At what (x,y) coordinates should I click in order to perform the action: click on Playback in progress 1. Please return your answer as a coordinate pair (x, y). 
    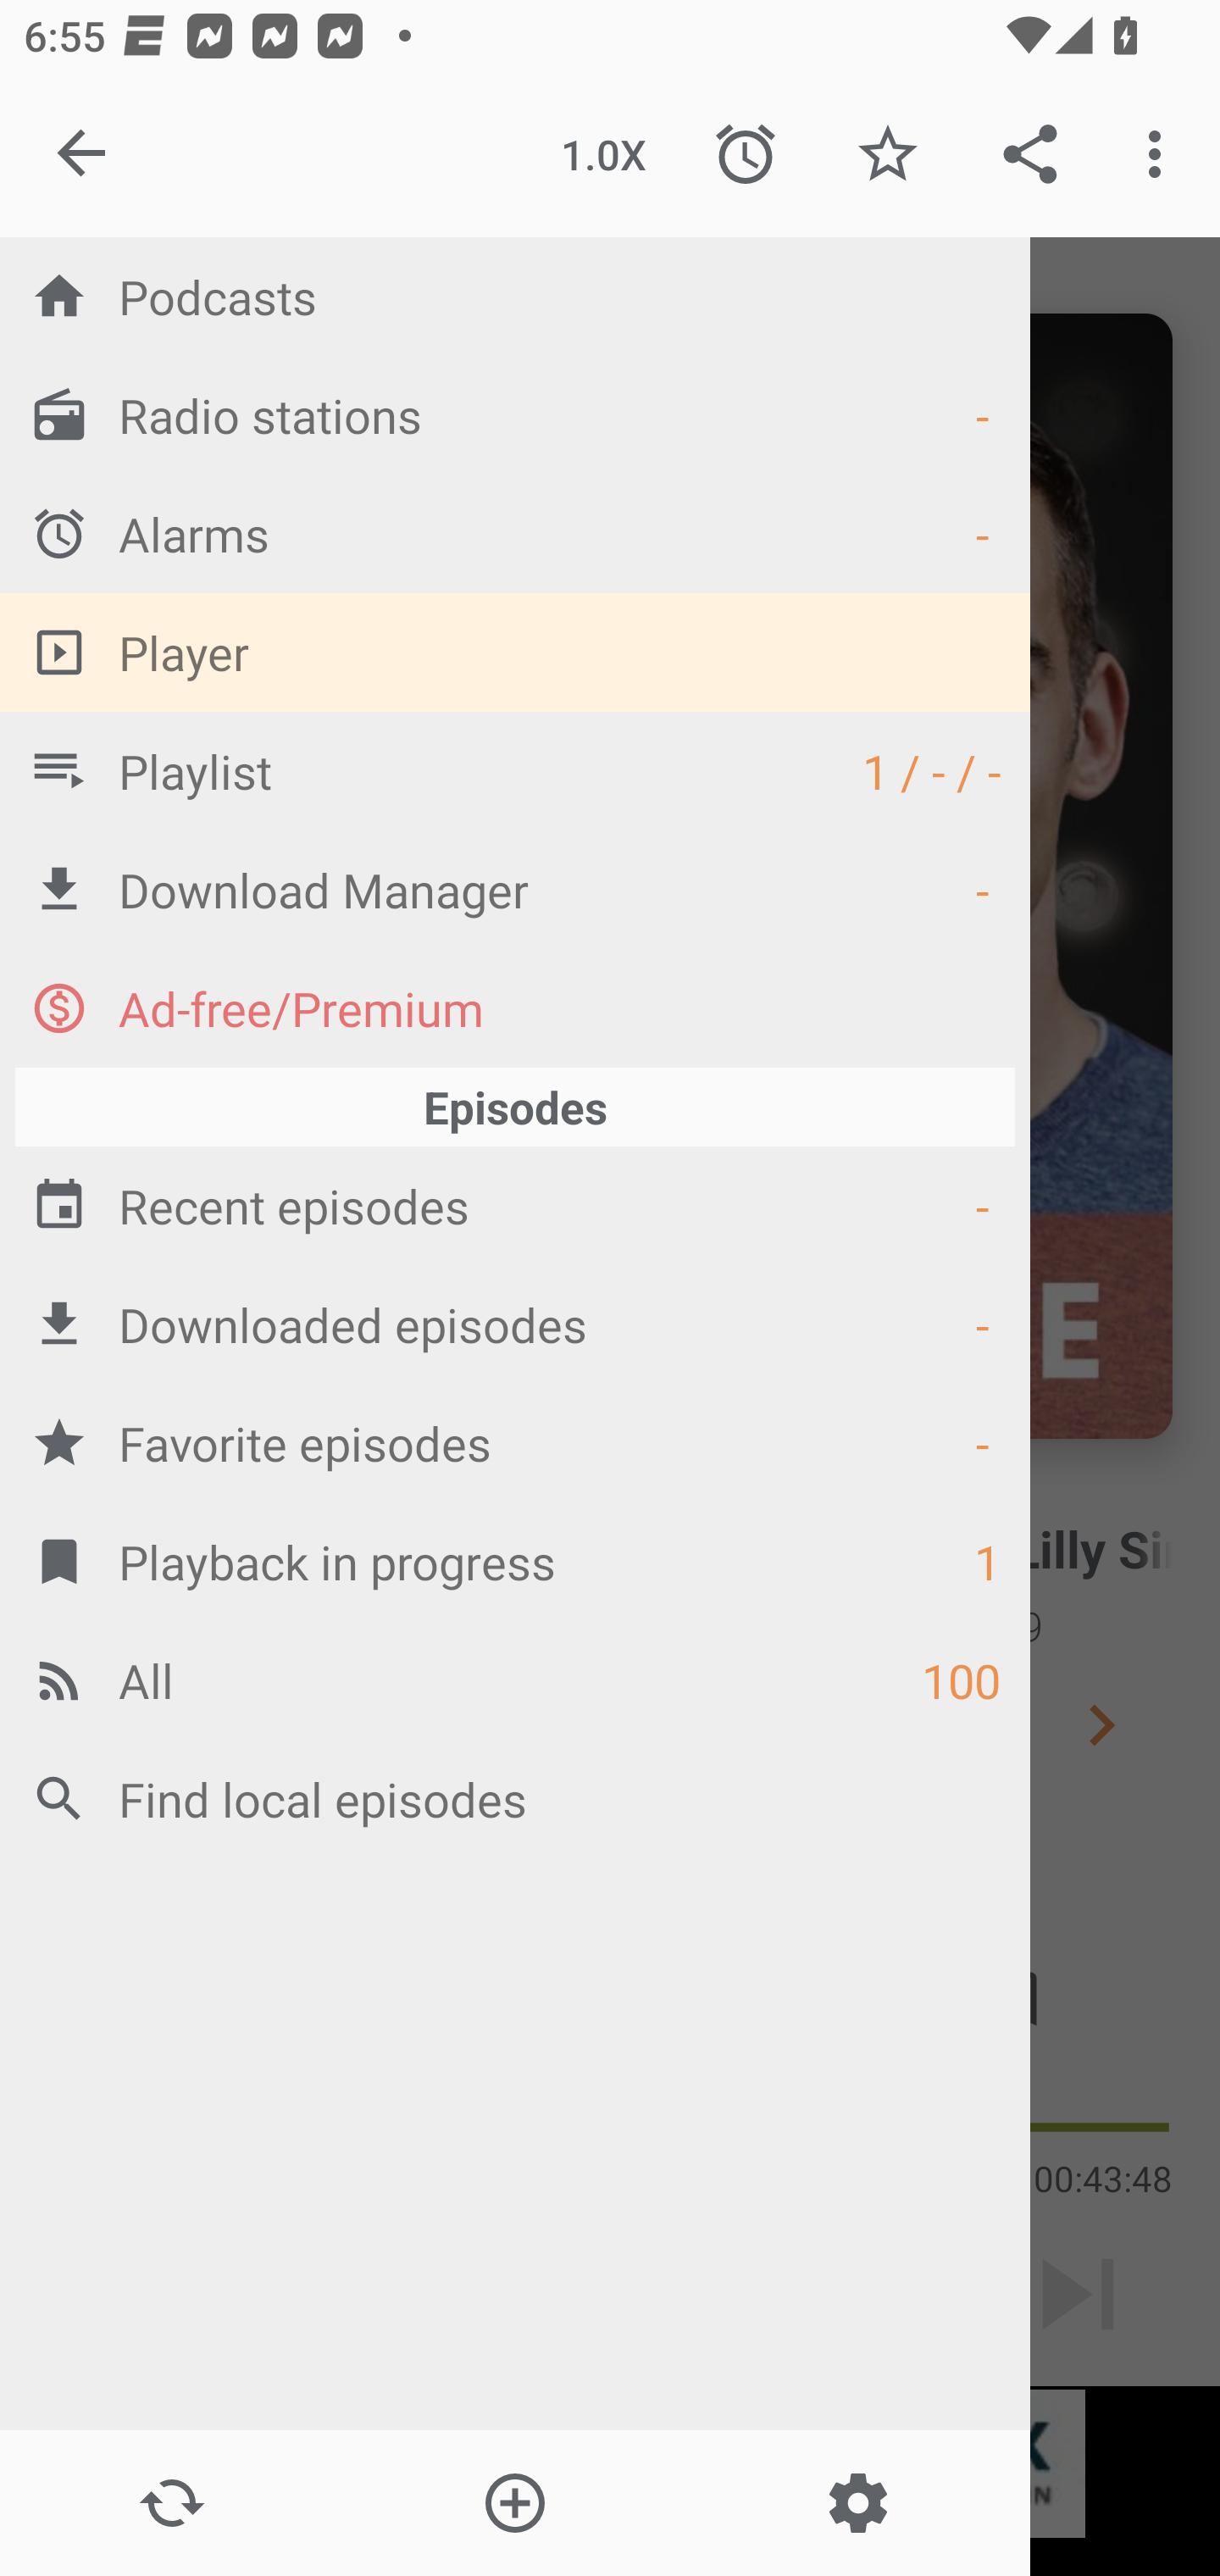
    Looking at the image, I should click on (515, 1561).